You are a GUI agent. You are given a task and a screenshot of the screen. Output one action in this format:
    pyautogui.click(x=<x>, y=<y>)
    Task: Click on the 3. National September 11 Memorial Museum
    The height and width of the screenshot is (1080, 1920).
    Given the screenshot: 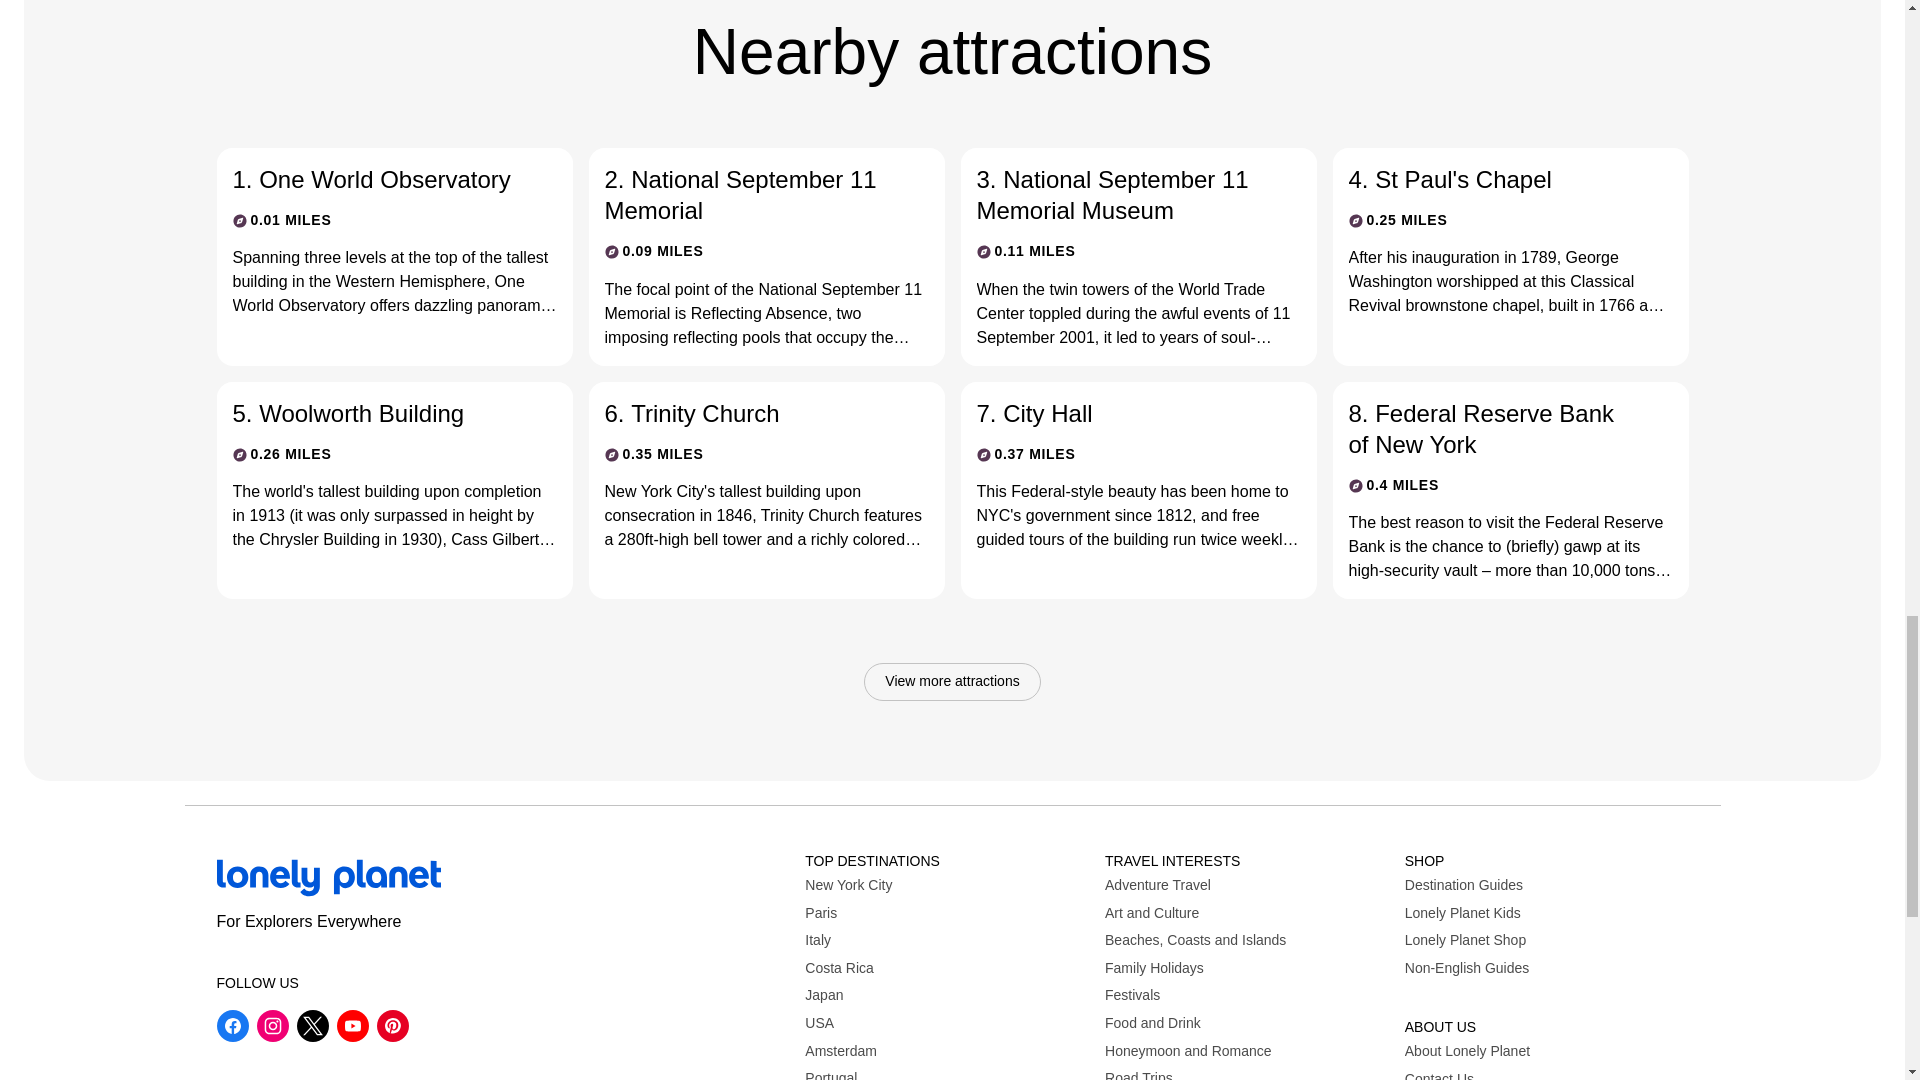 What is the action you would take?
    pyautogui.click(x=1121, y=194)
    